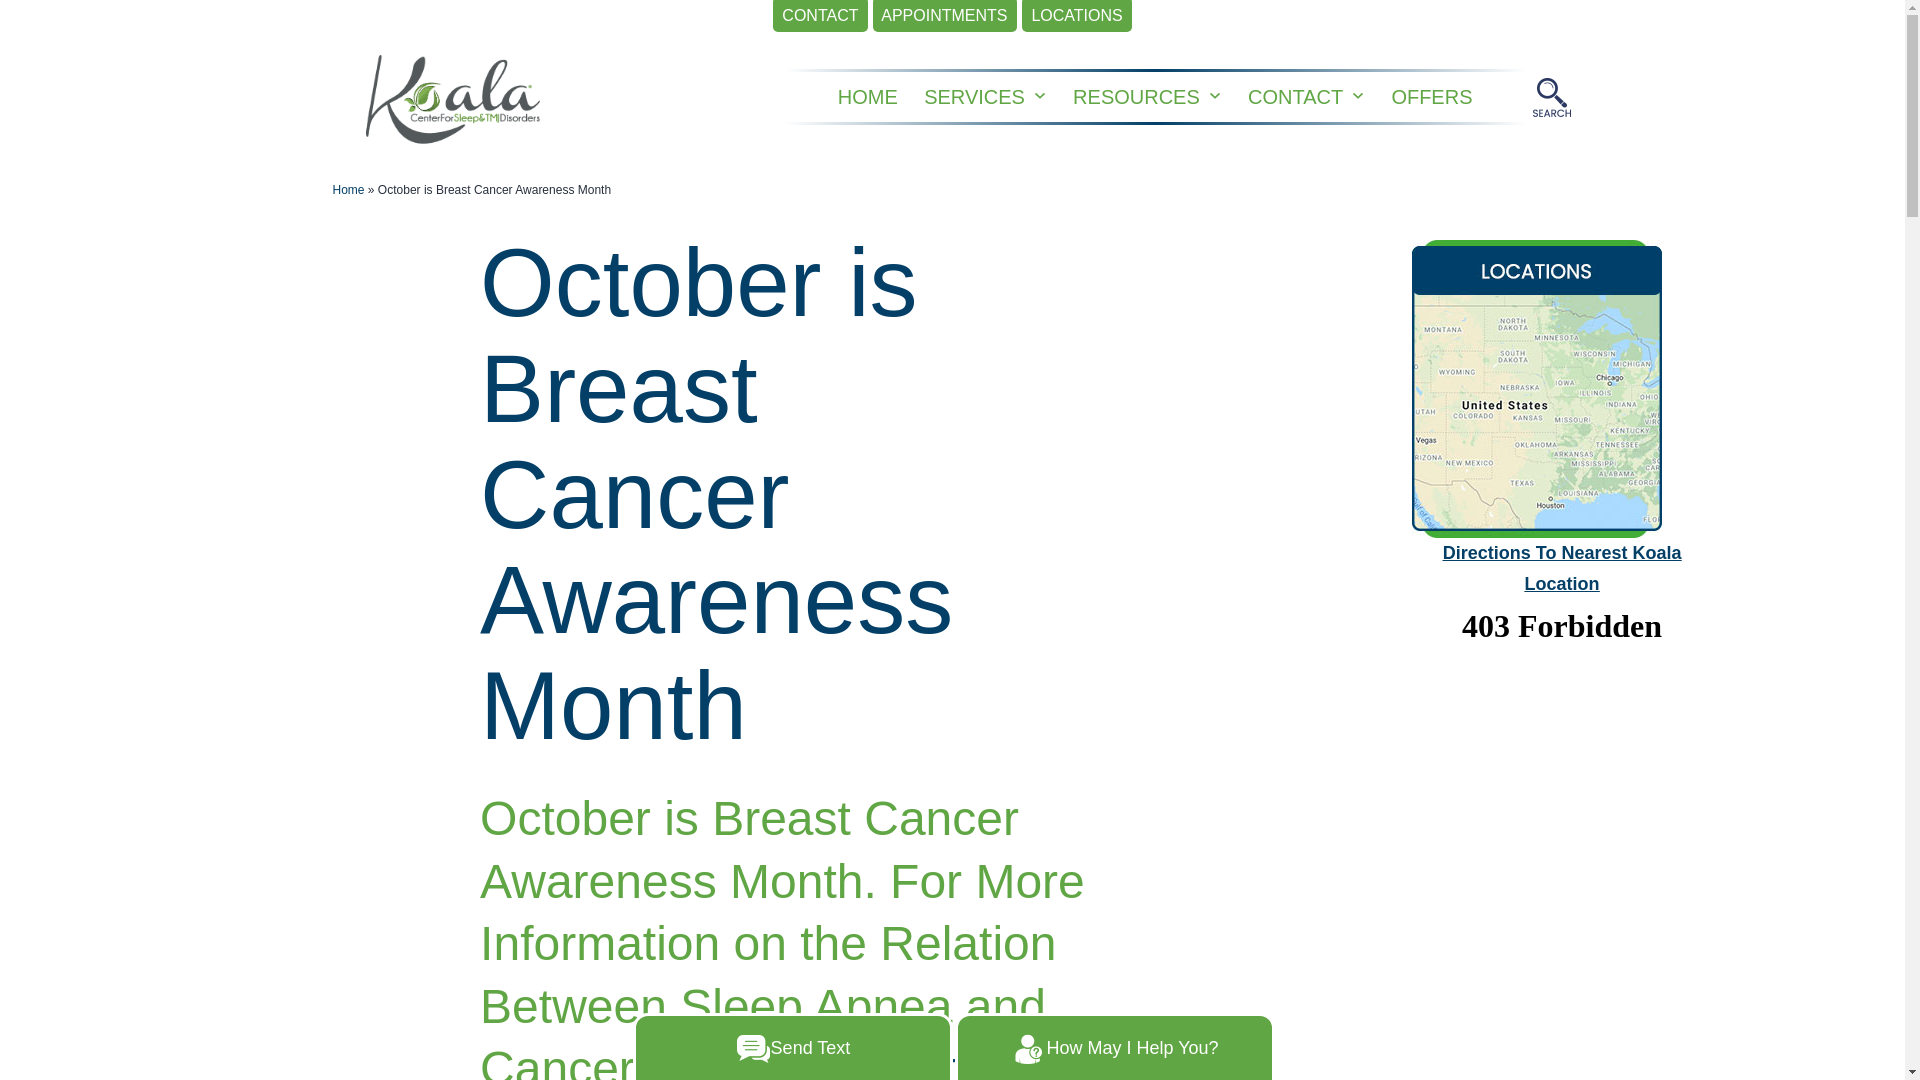 The width and height of the screenshot is (1920, 1080). Describe the element at coordinates (1136, 96) in the screenshot. I see `RESOURCES` at that location.